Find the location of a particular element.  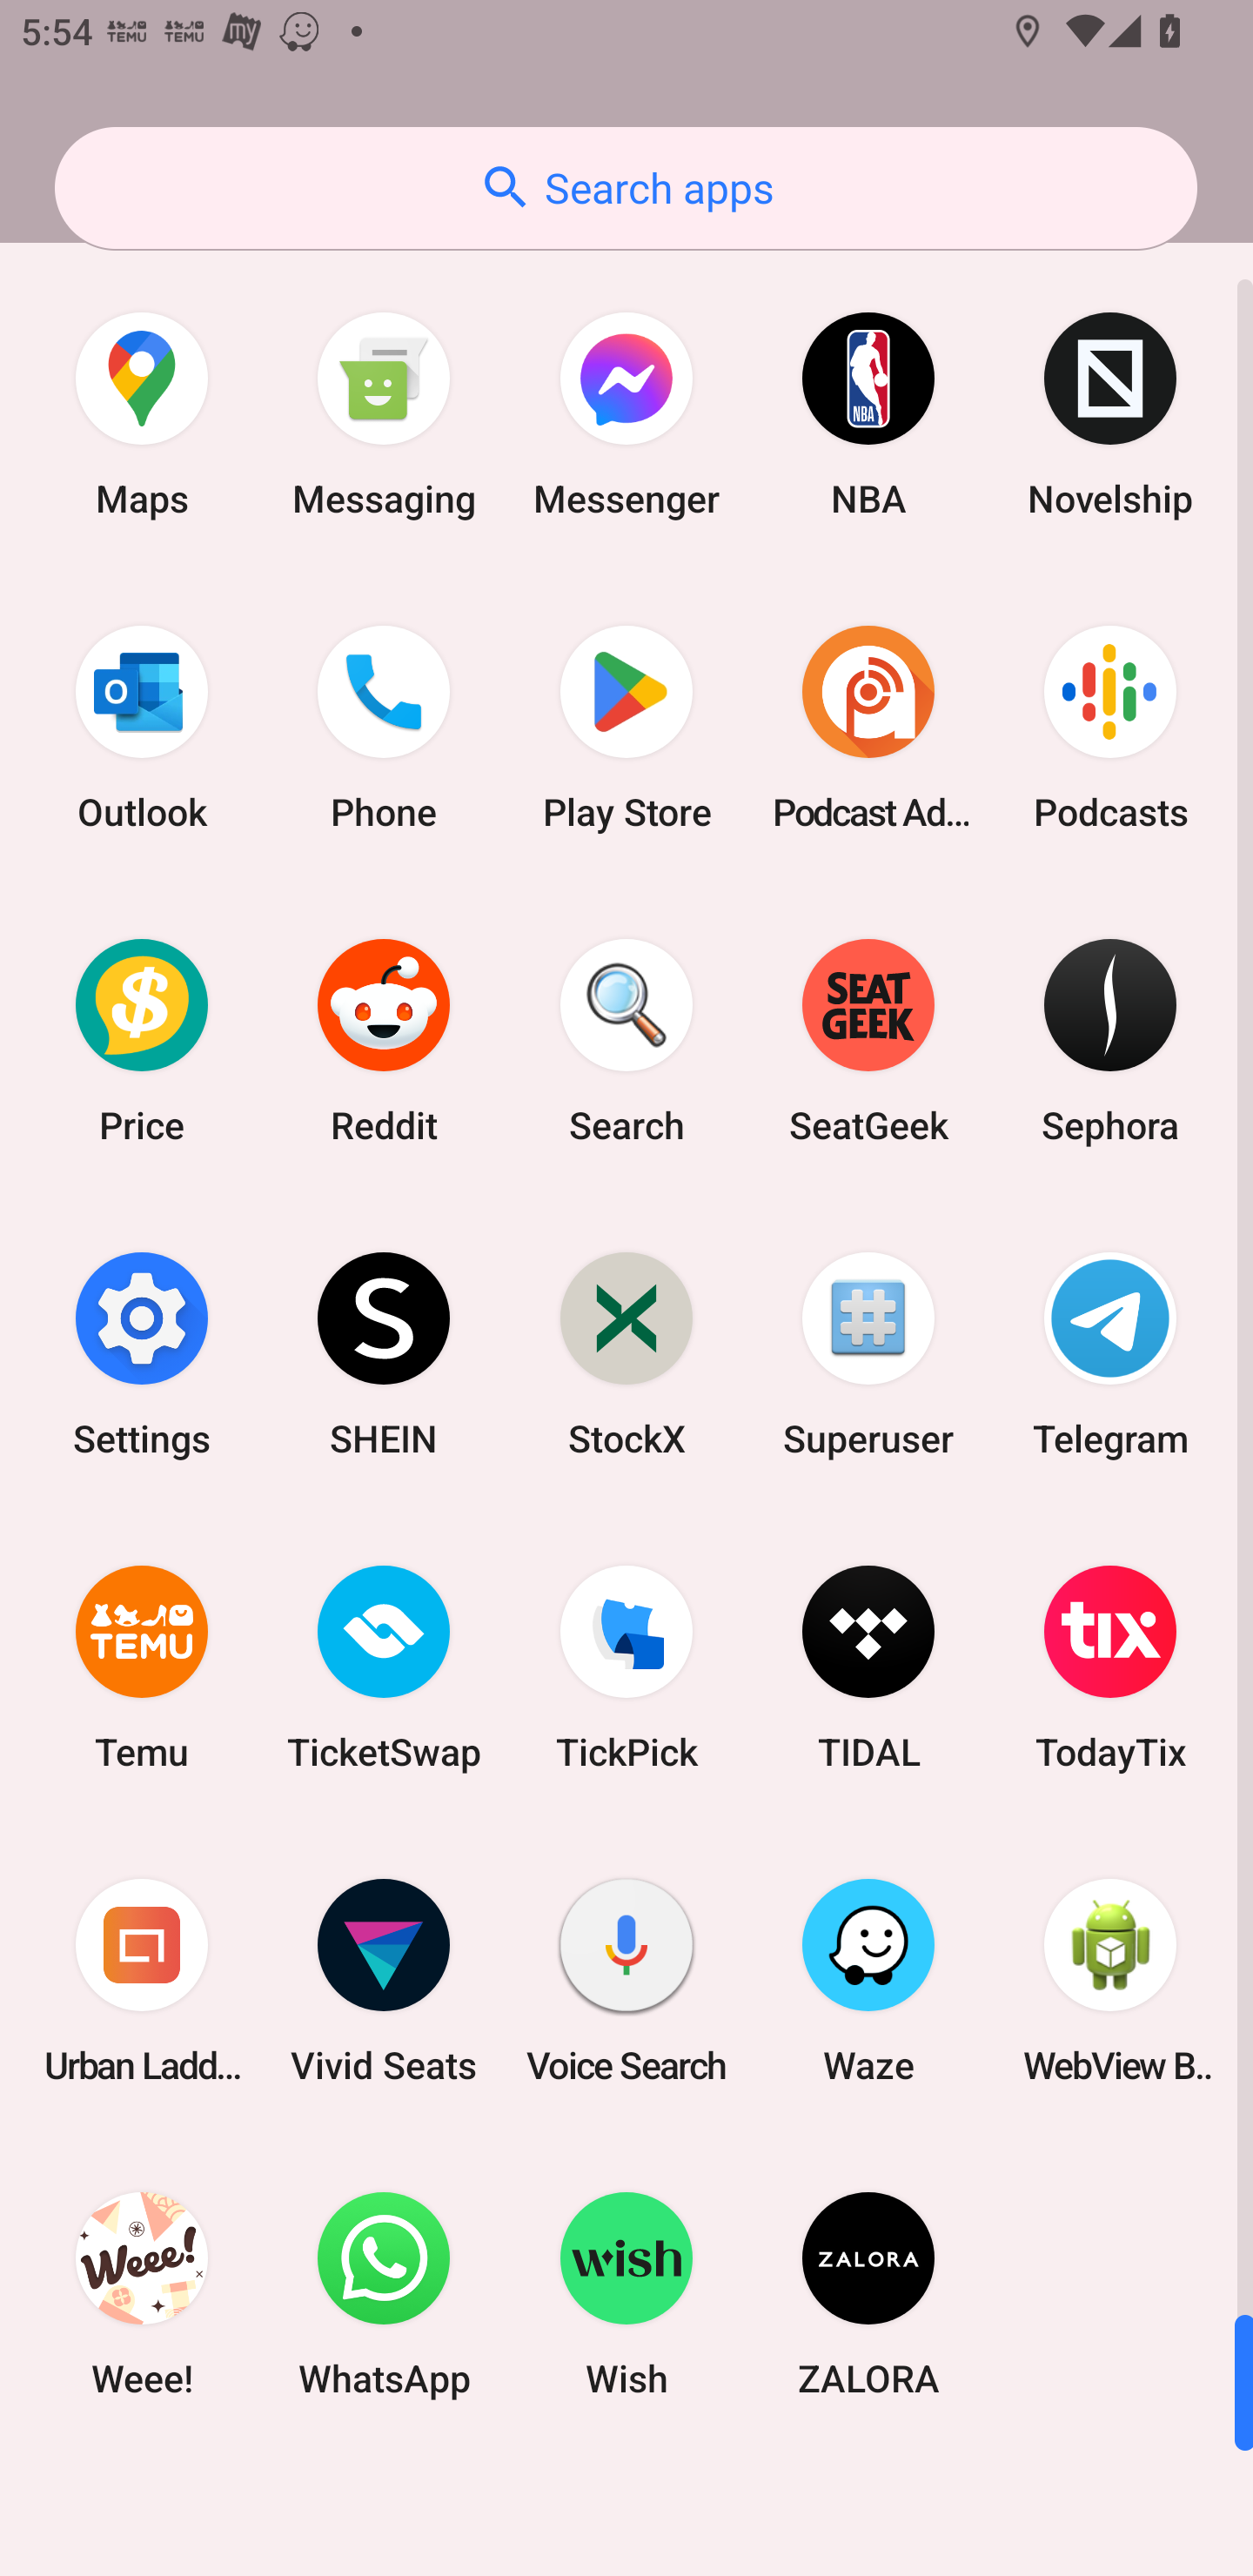

Reddit is located at coordinates (384, 1041).